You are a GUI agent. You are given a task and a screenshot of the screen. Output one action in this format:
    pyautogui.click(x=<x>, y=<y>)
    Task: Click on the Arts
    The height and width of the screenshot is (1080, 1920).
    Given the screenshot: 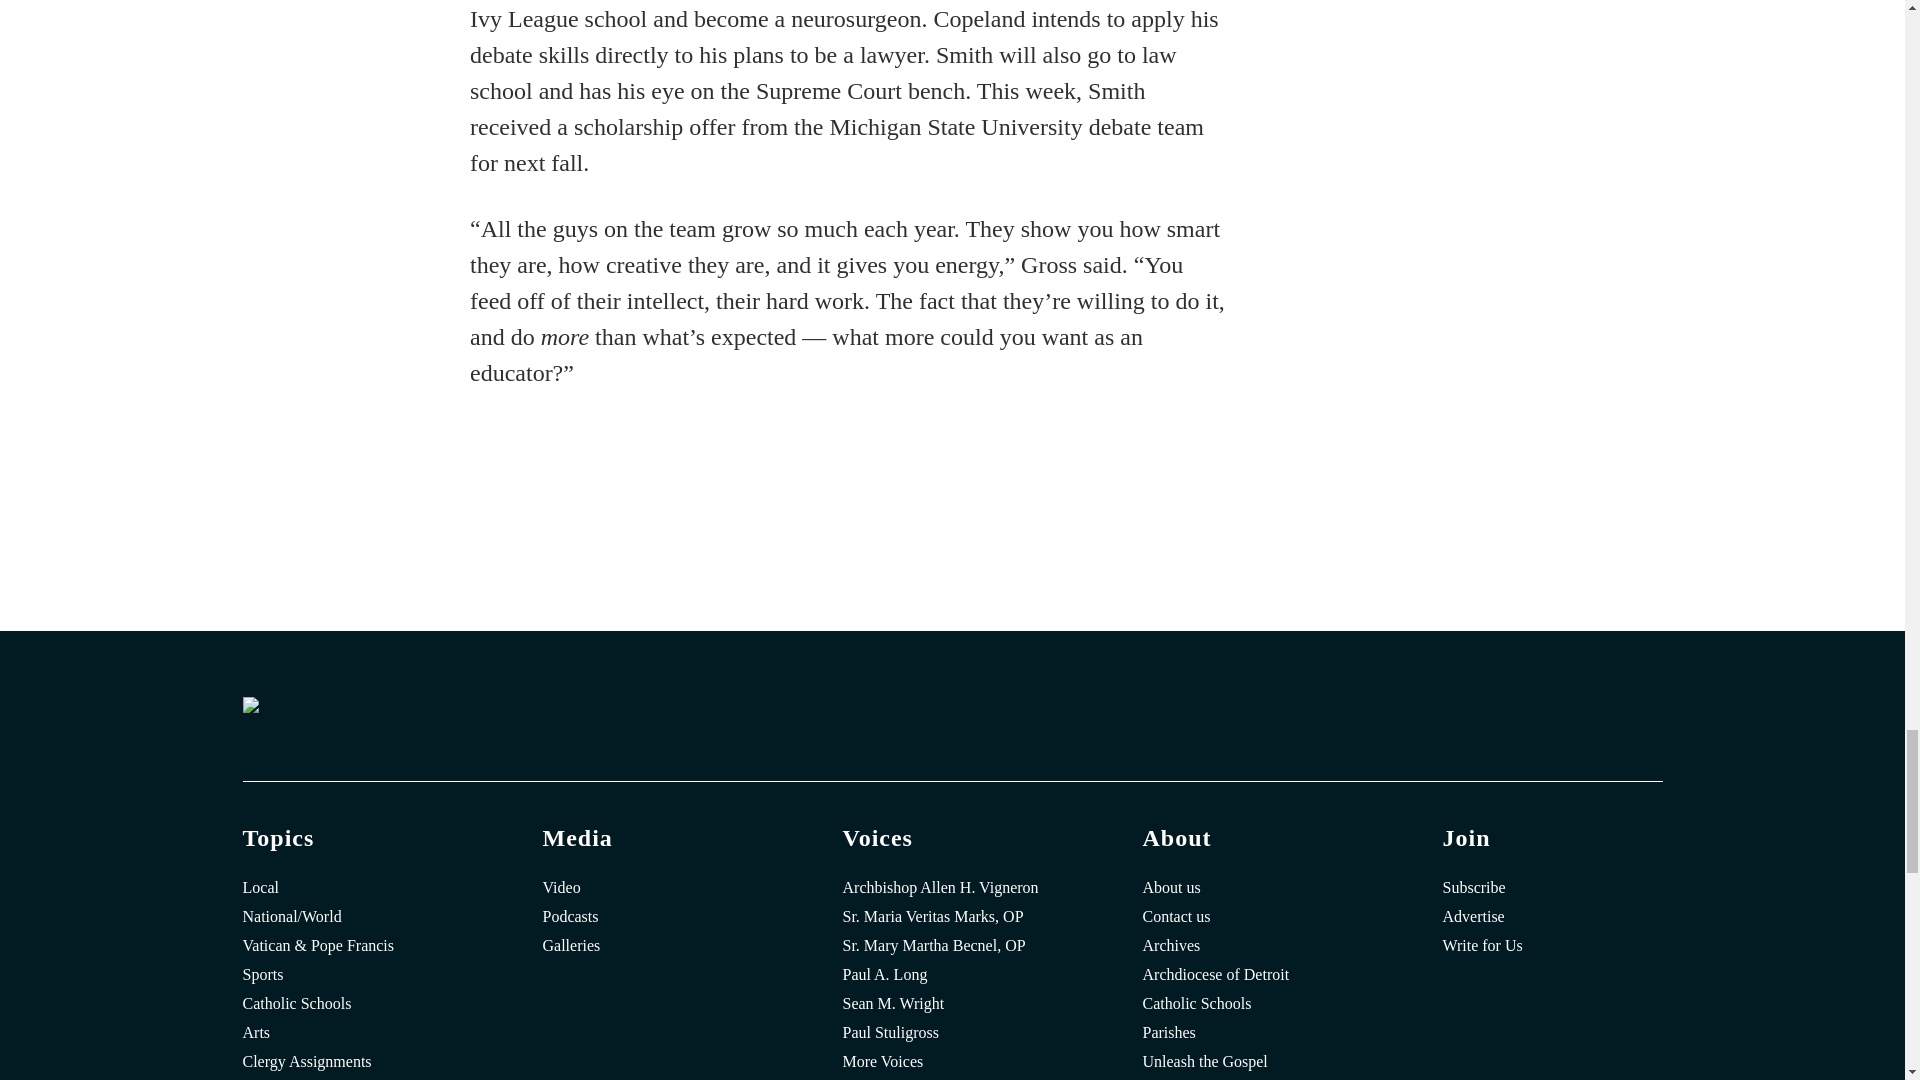 What is the action you would take?
    pyautogui.click(x=352, y=1032)
    